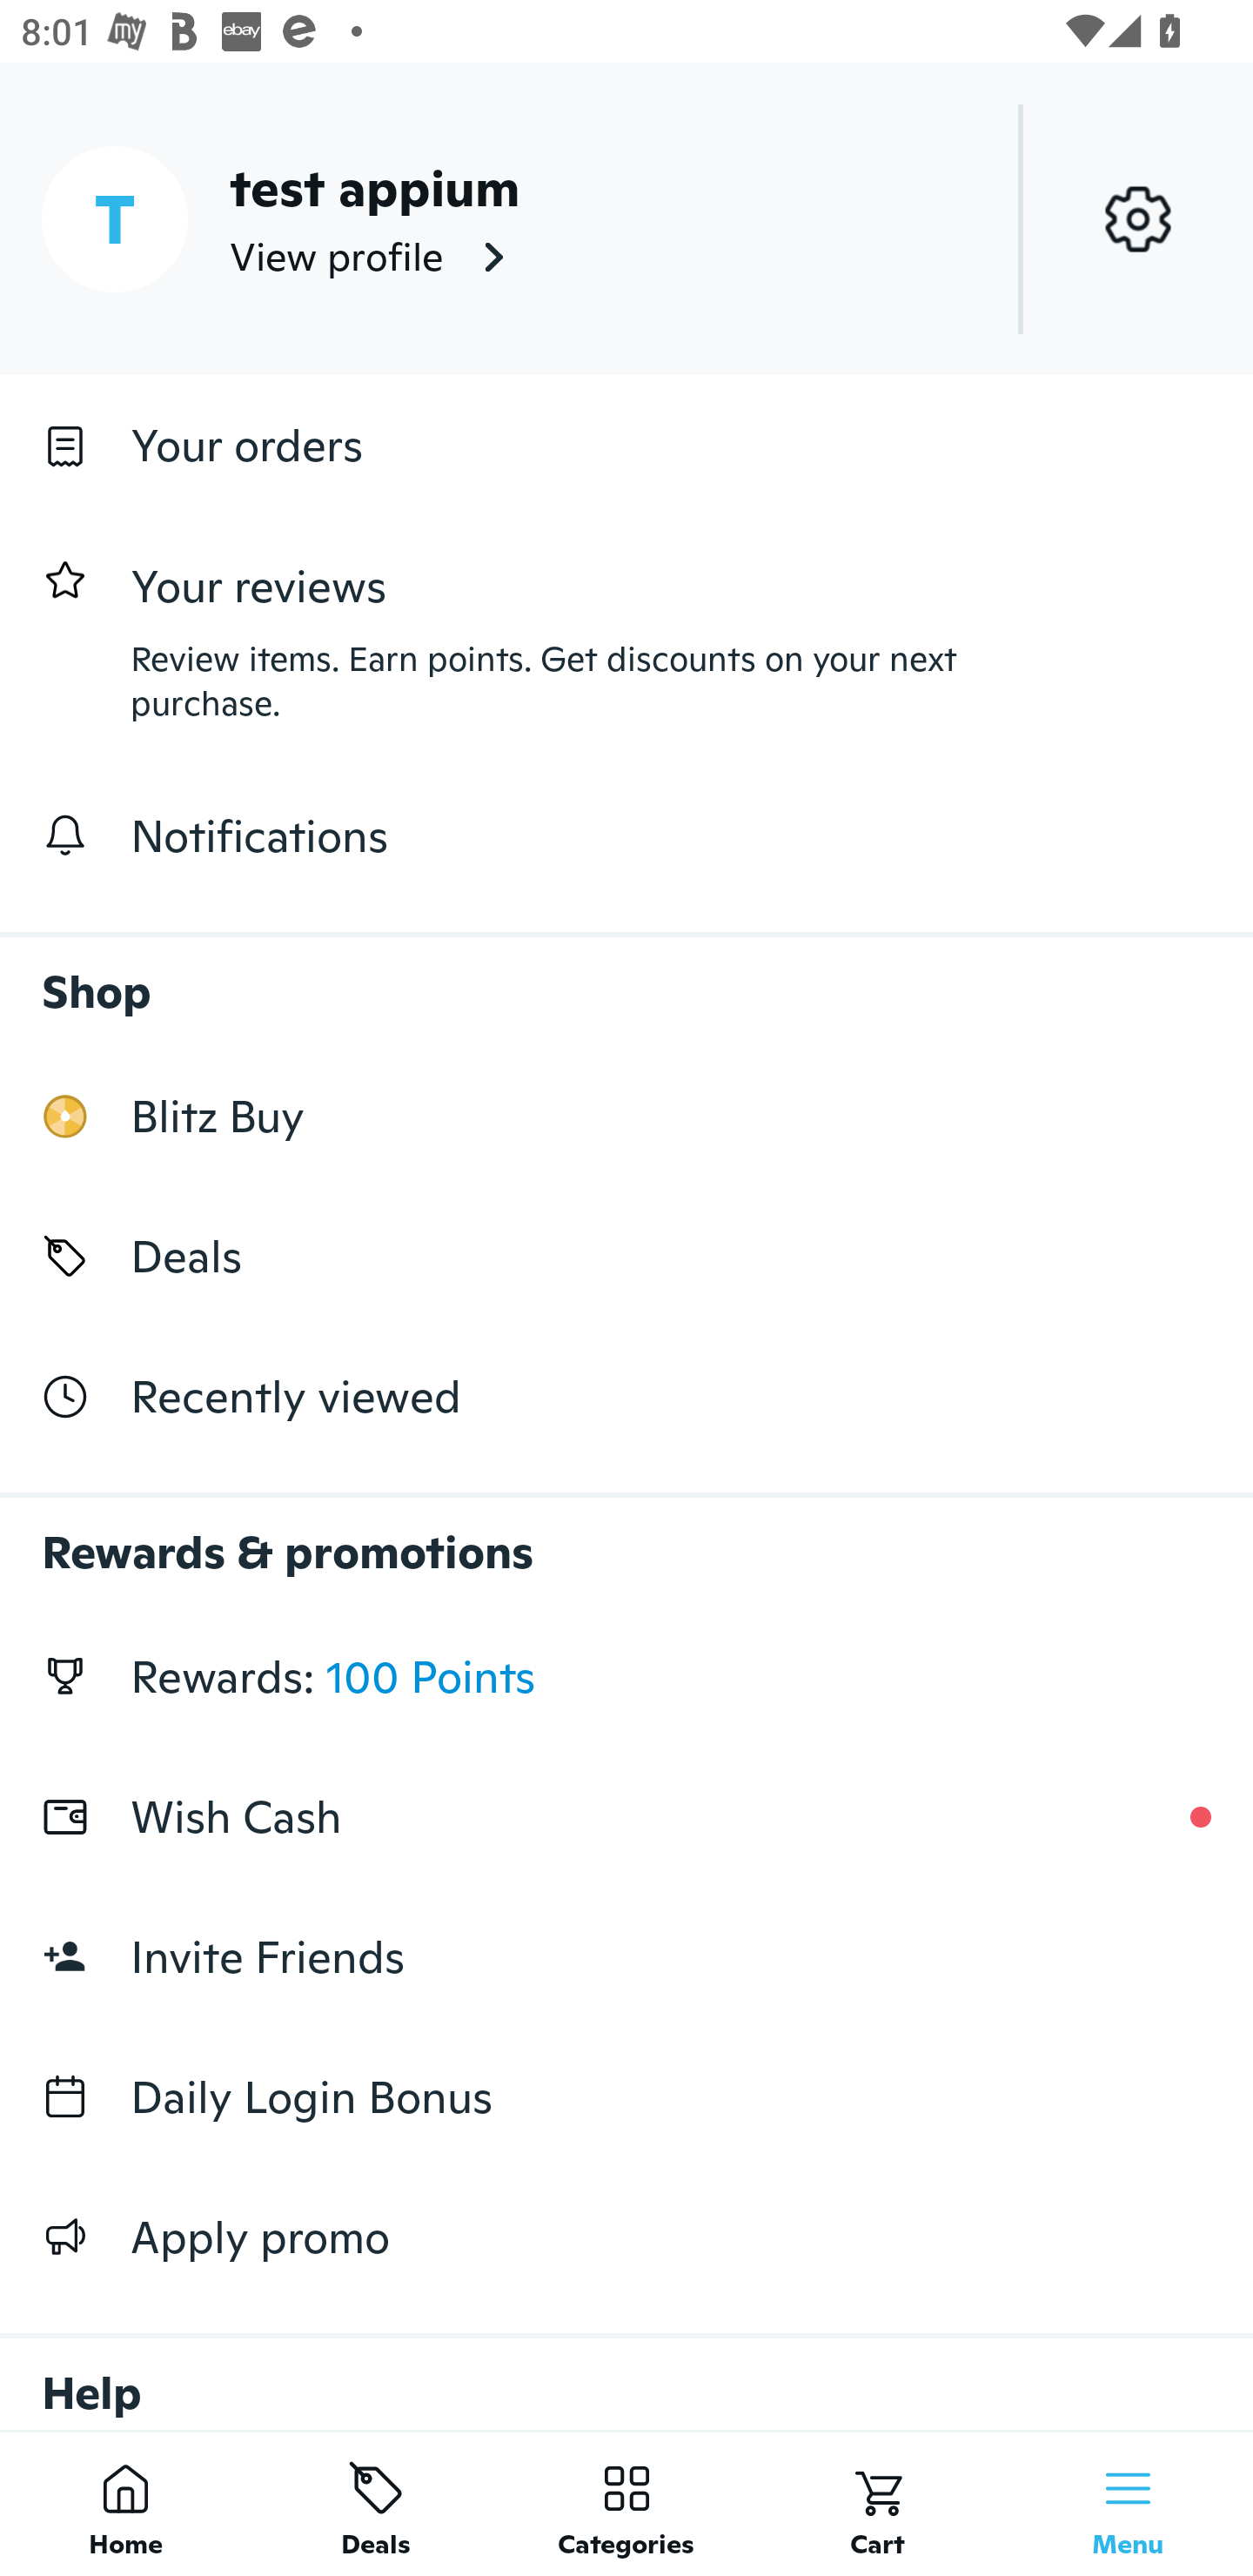 The height and width of the screenshot is (2576, 1253). Describe the element at coordinates (626, 1116) in the screenshot. I see `Blitz Buy` at that location.